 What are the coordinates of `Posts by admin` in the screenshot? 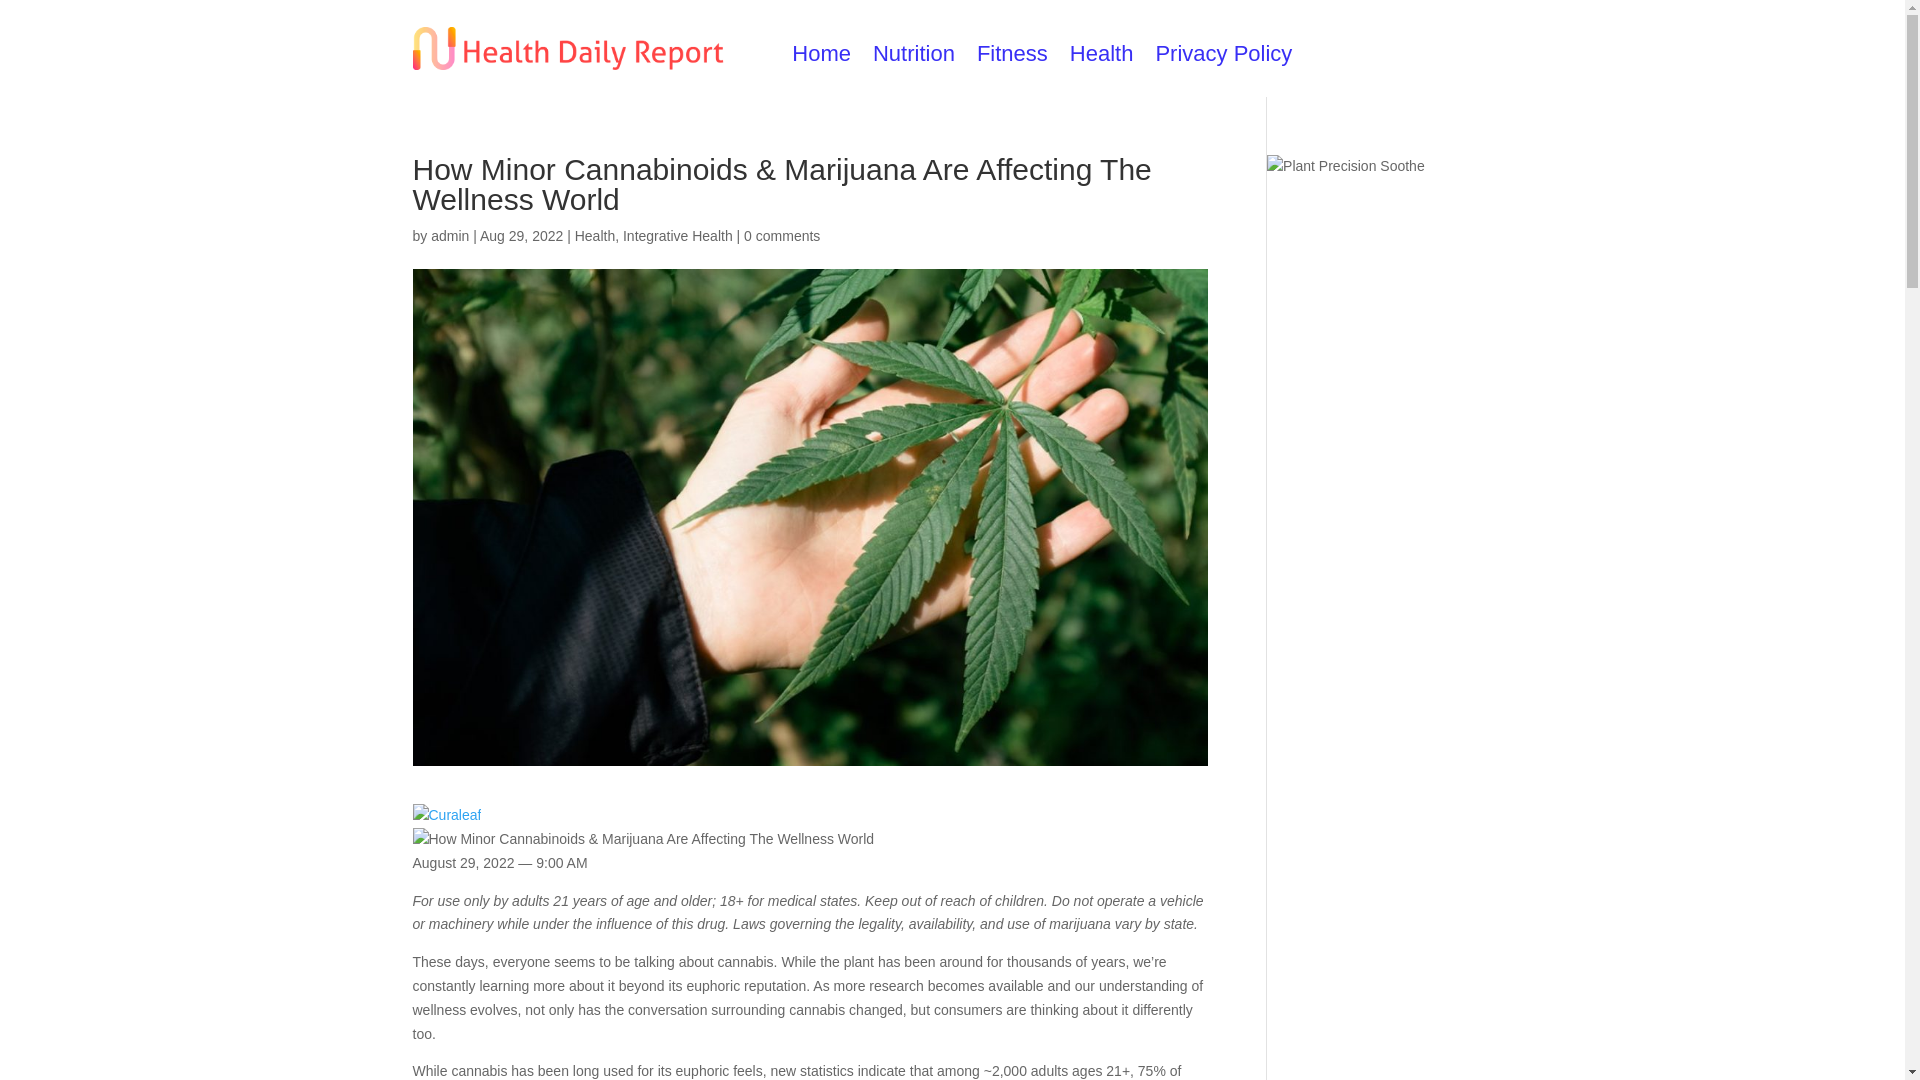 It's located at (449, 236).